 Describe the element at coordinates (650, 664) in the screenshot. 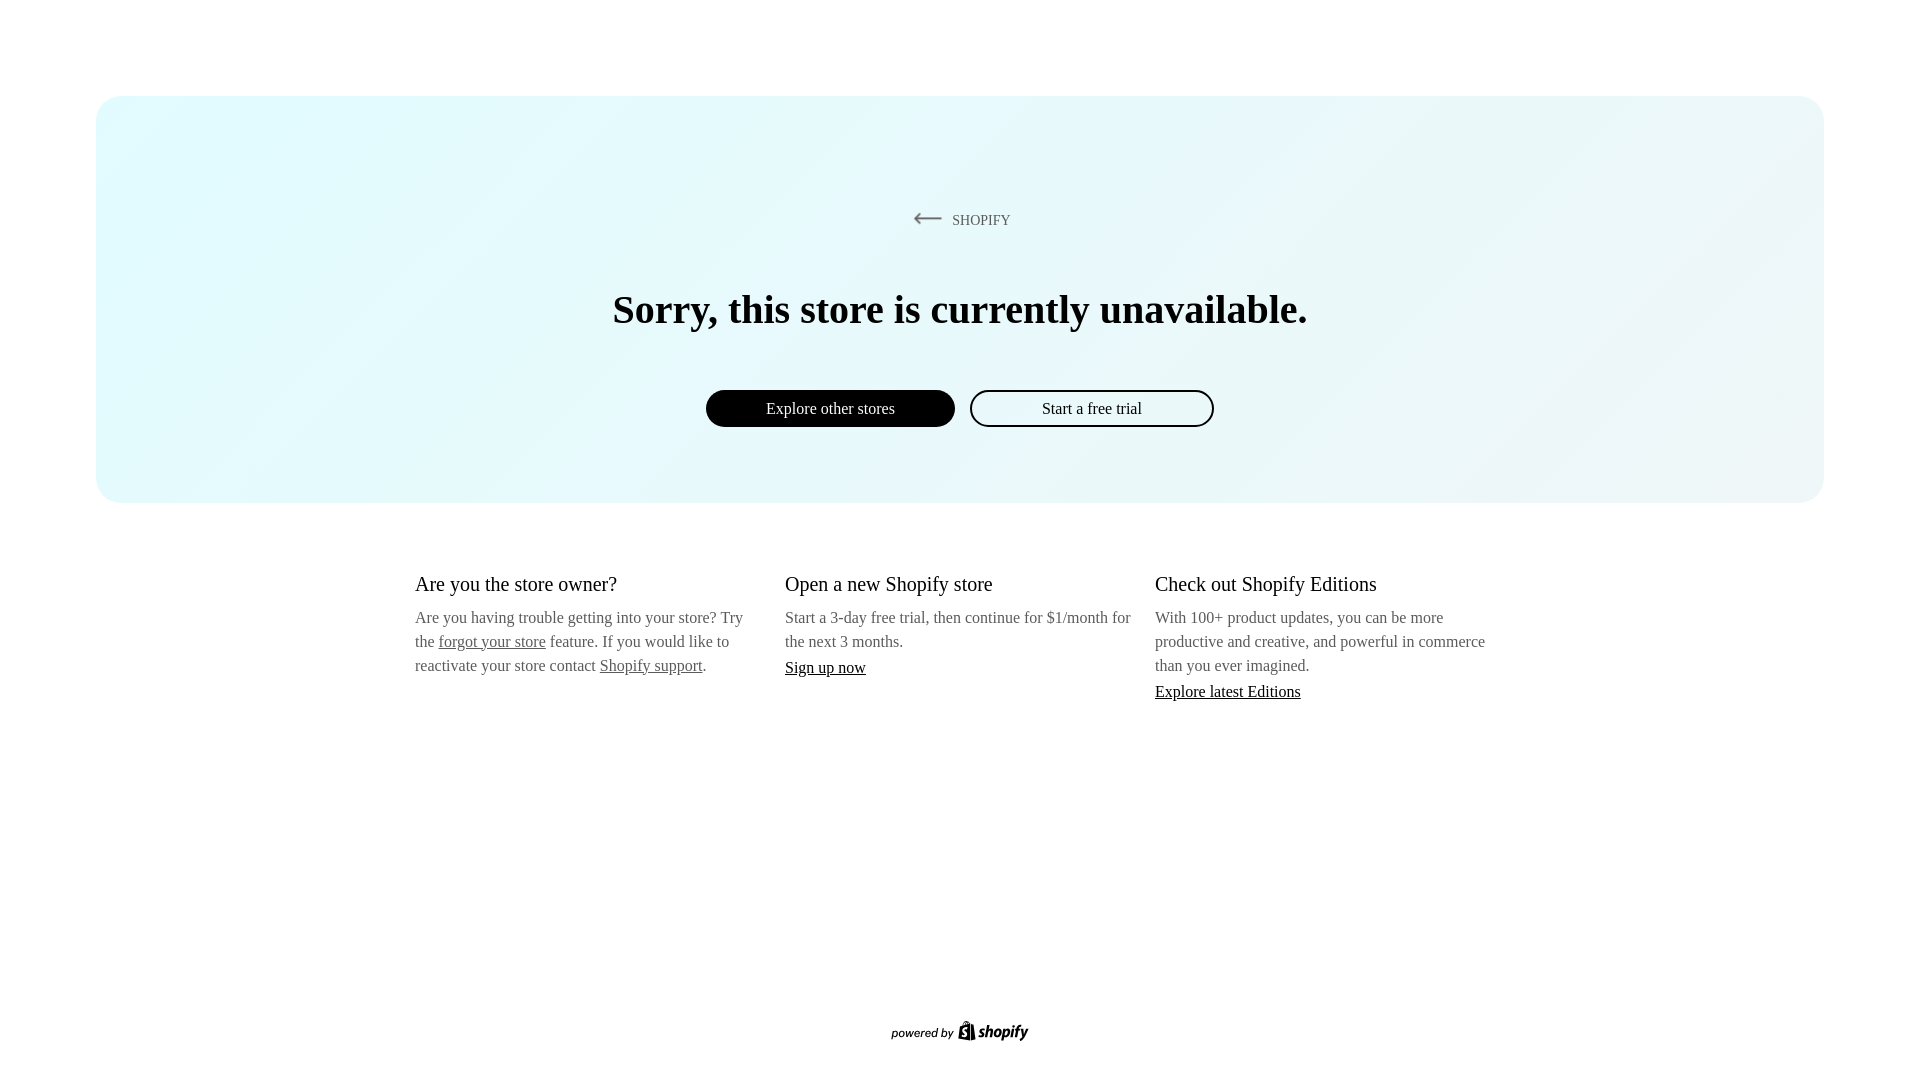

I see `Shopify support` at that location.